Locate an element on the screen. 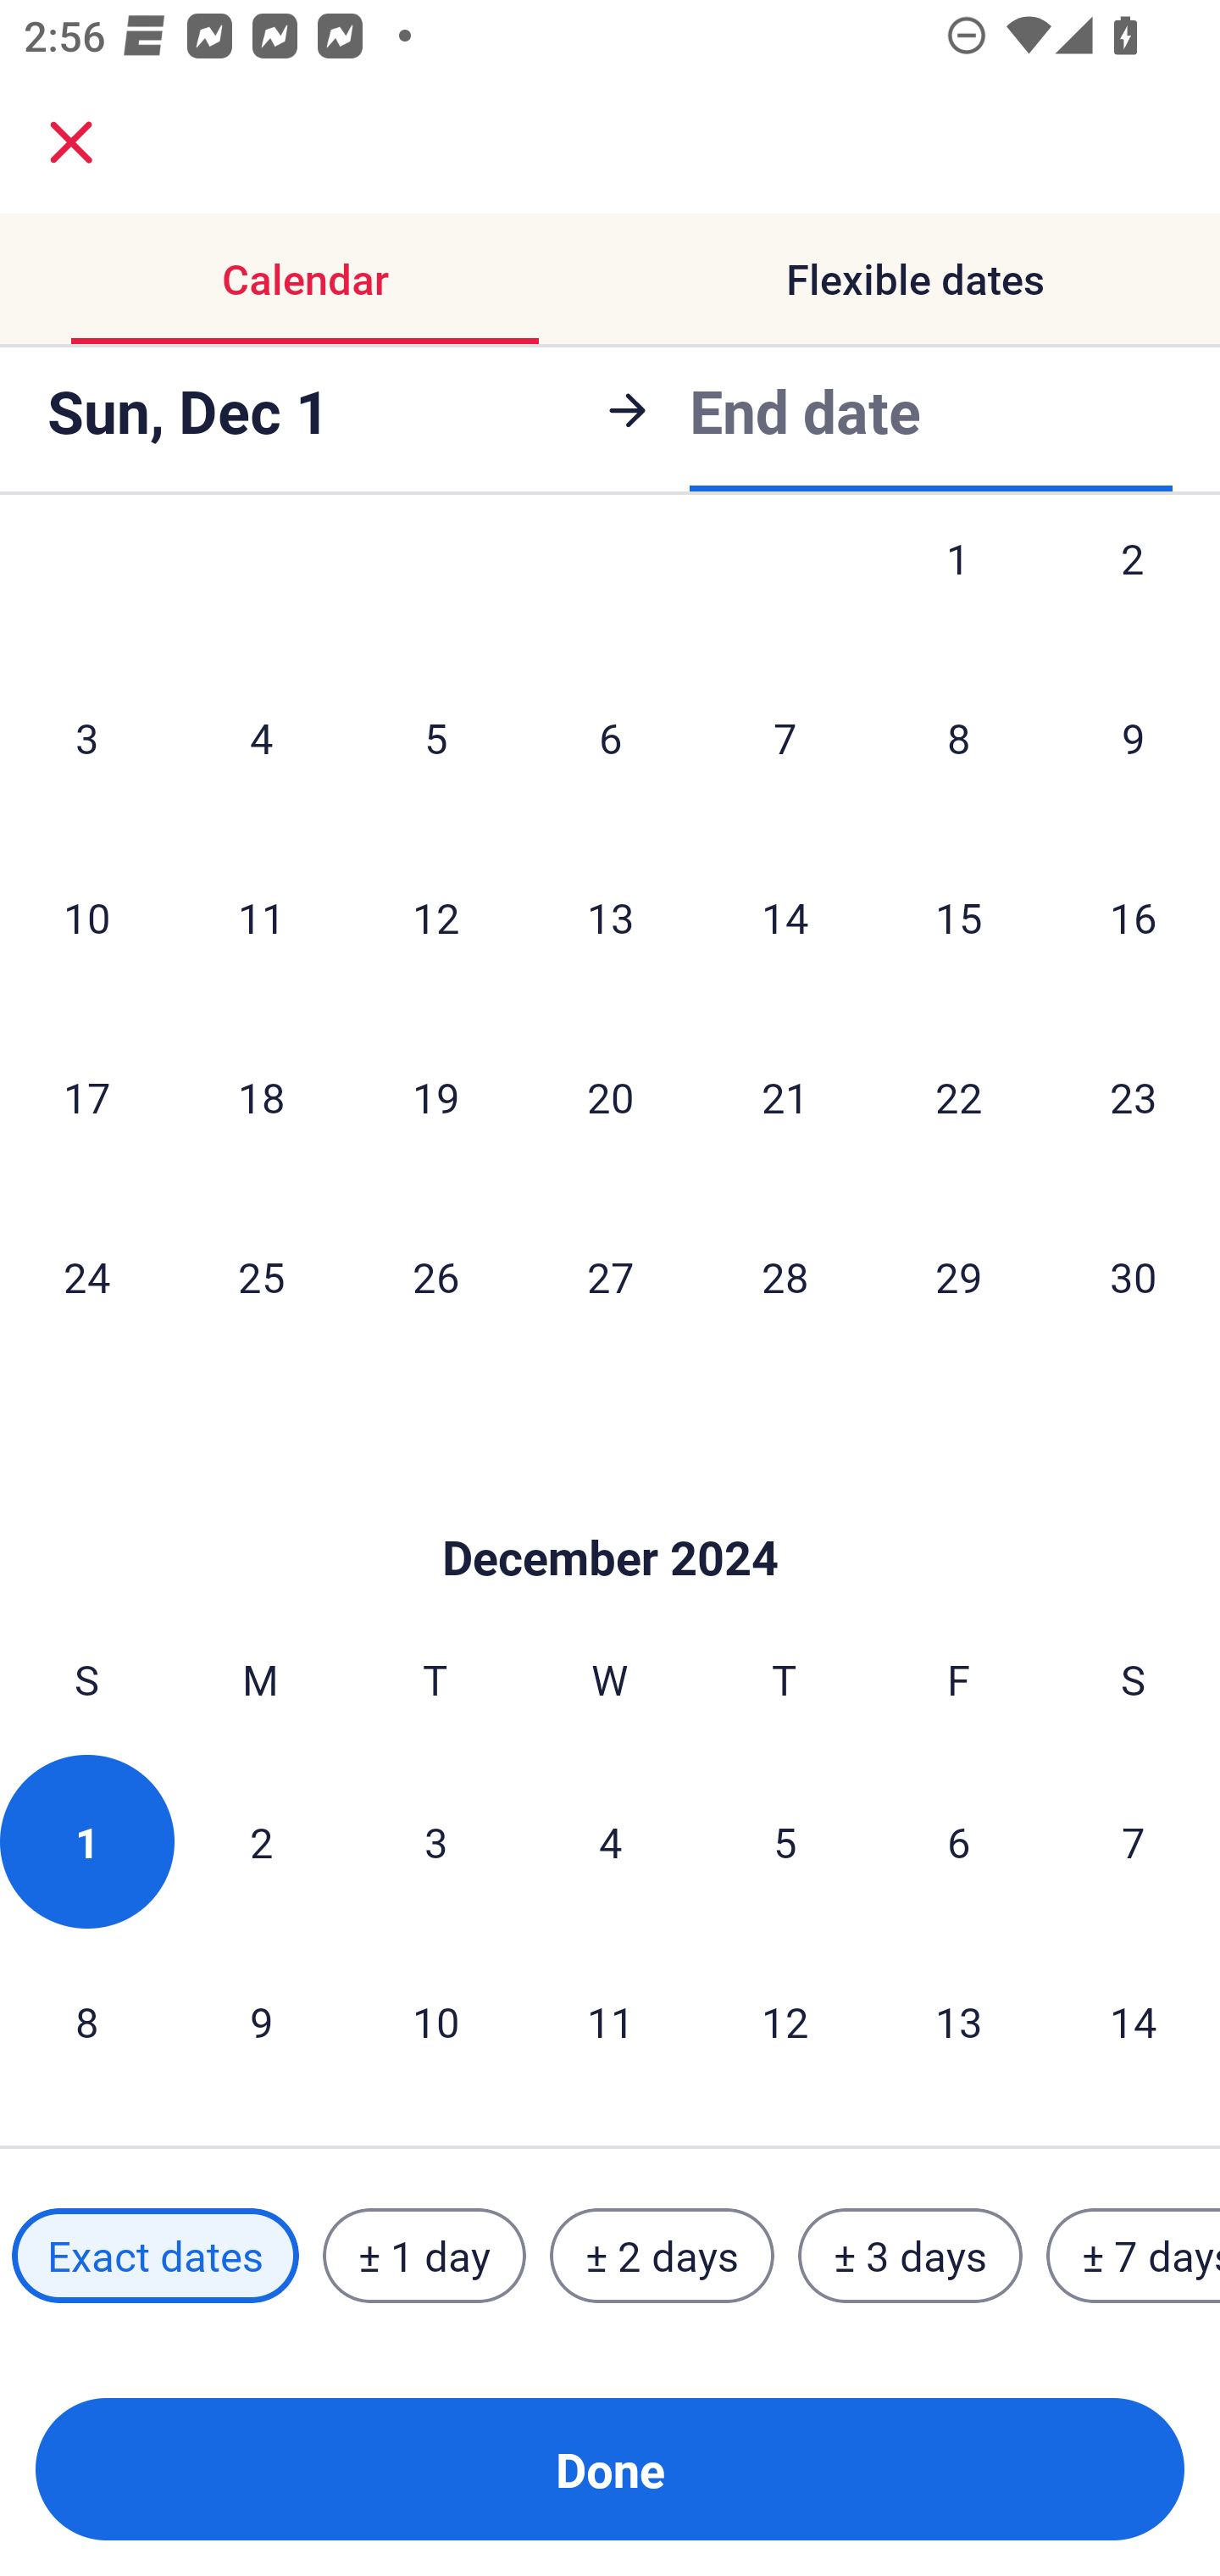 Image resolution: width=1220 pixels, height=2576 pixels. 19 Tuesday, November 19, 2024 is located at coordinates (435, 1096).